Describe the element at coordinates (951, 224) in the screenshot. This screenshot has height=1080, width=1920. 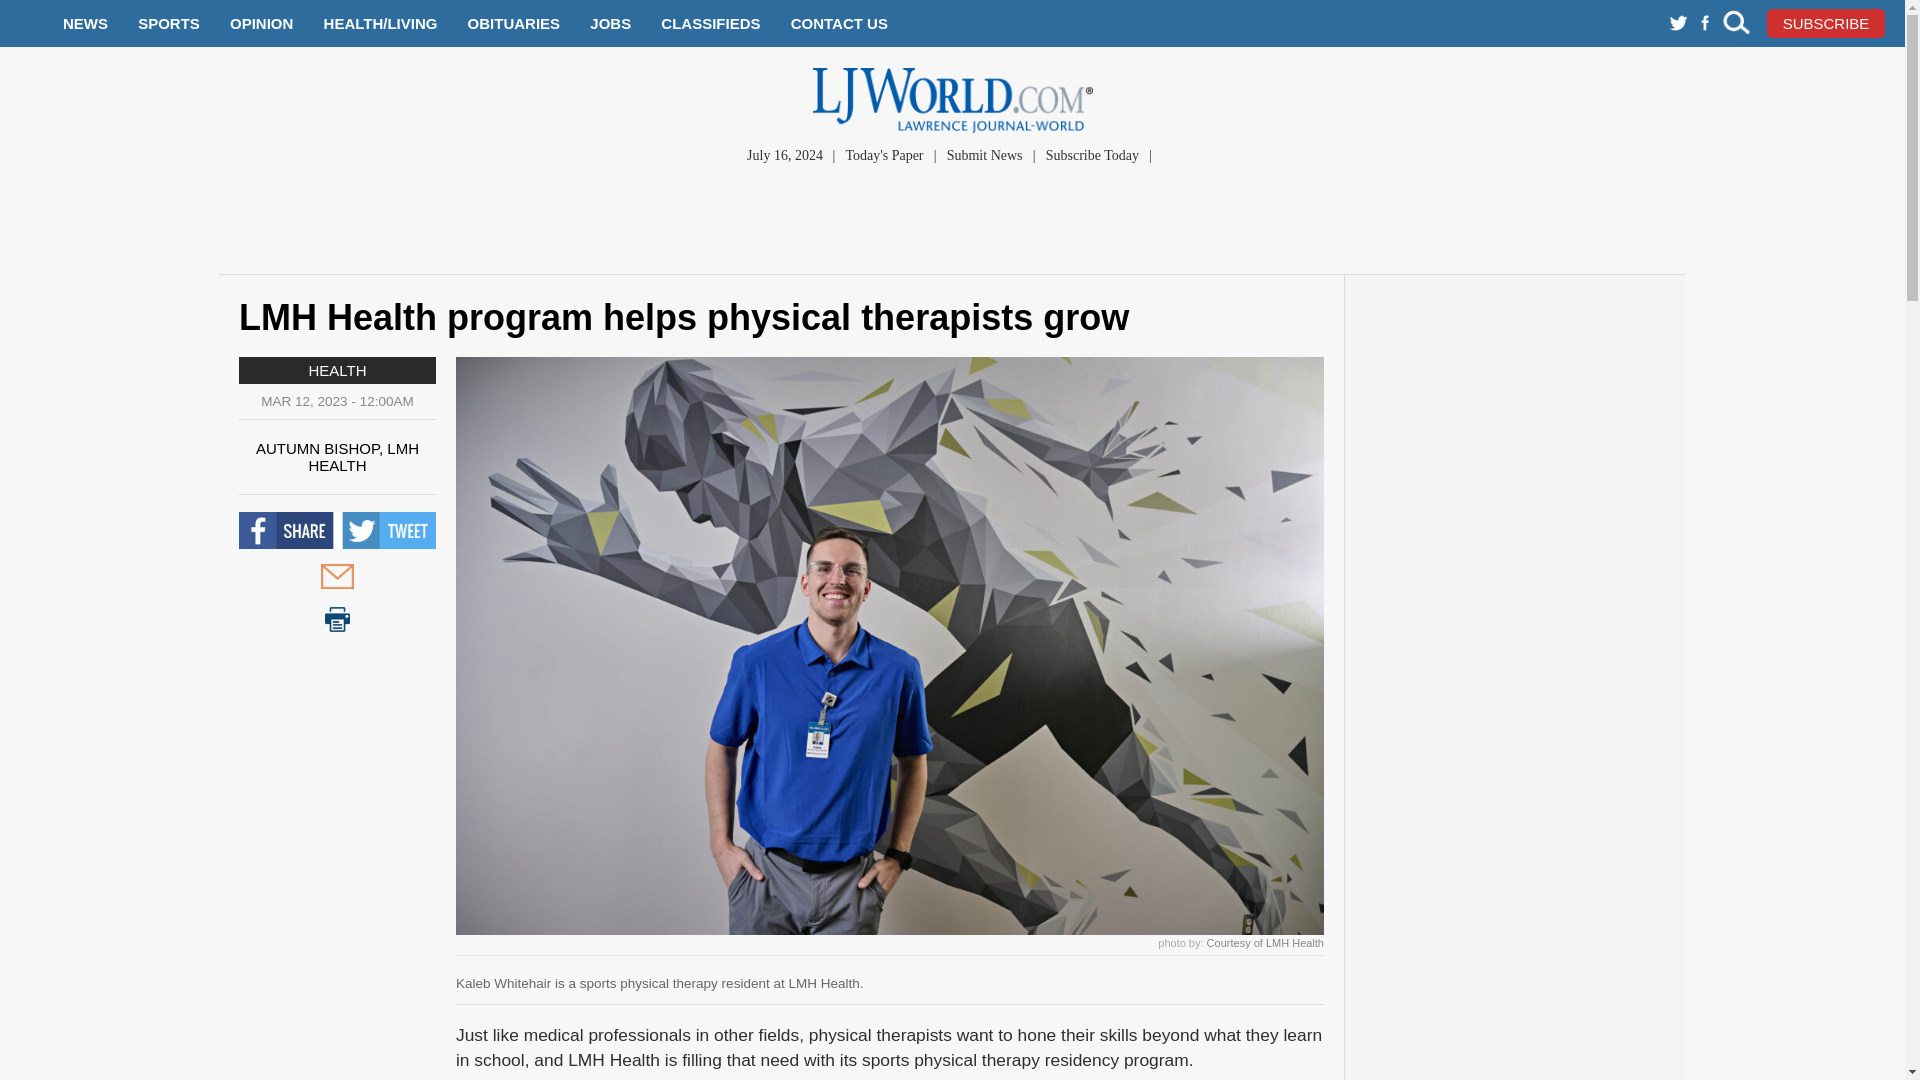
I see `3rd party ad content` at that location.